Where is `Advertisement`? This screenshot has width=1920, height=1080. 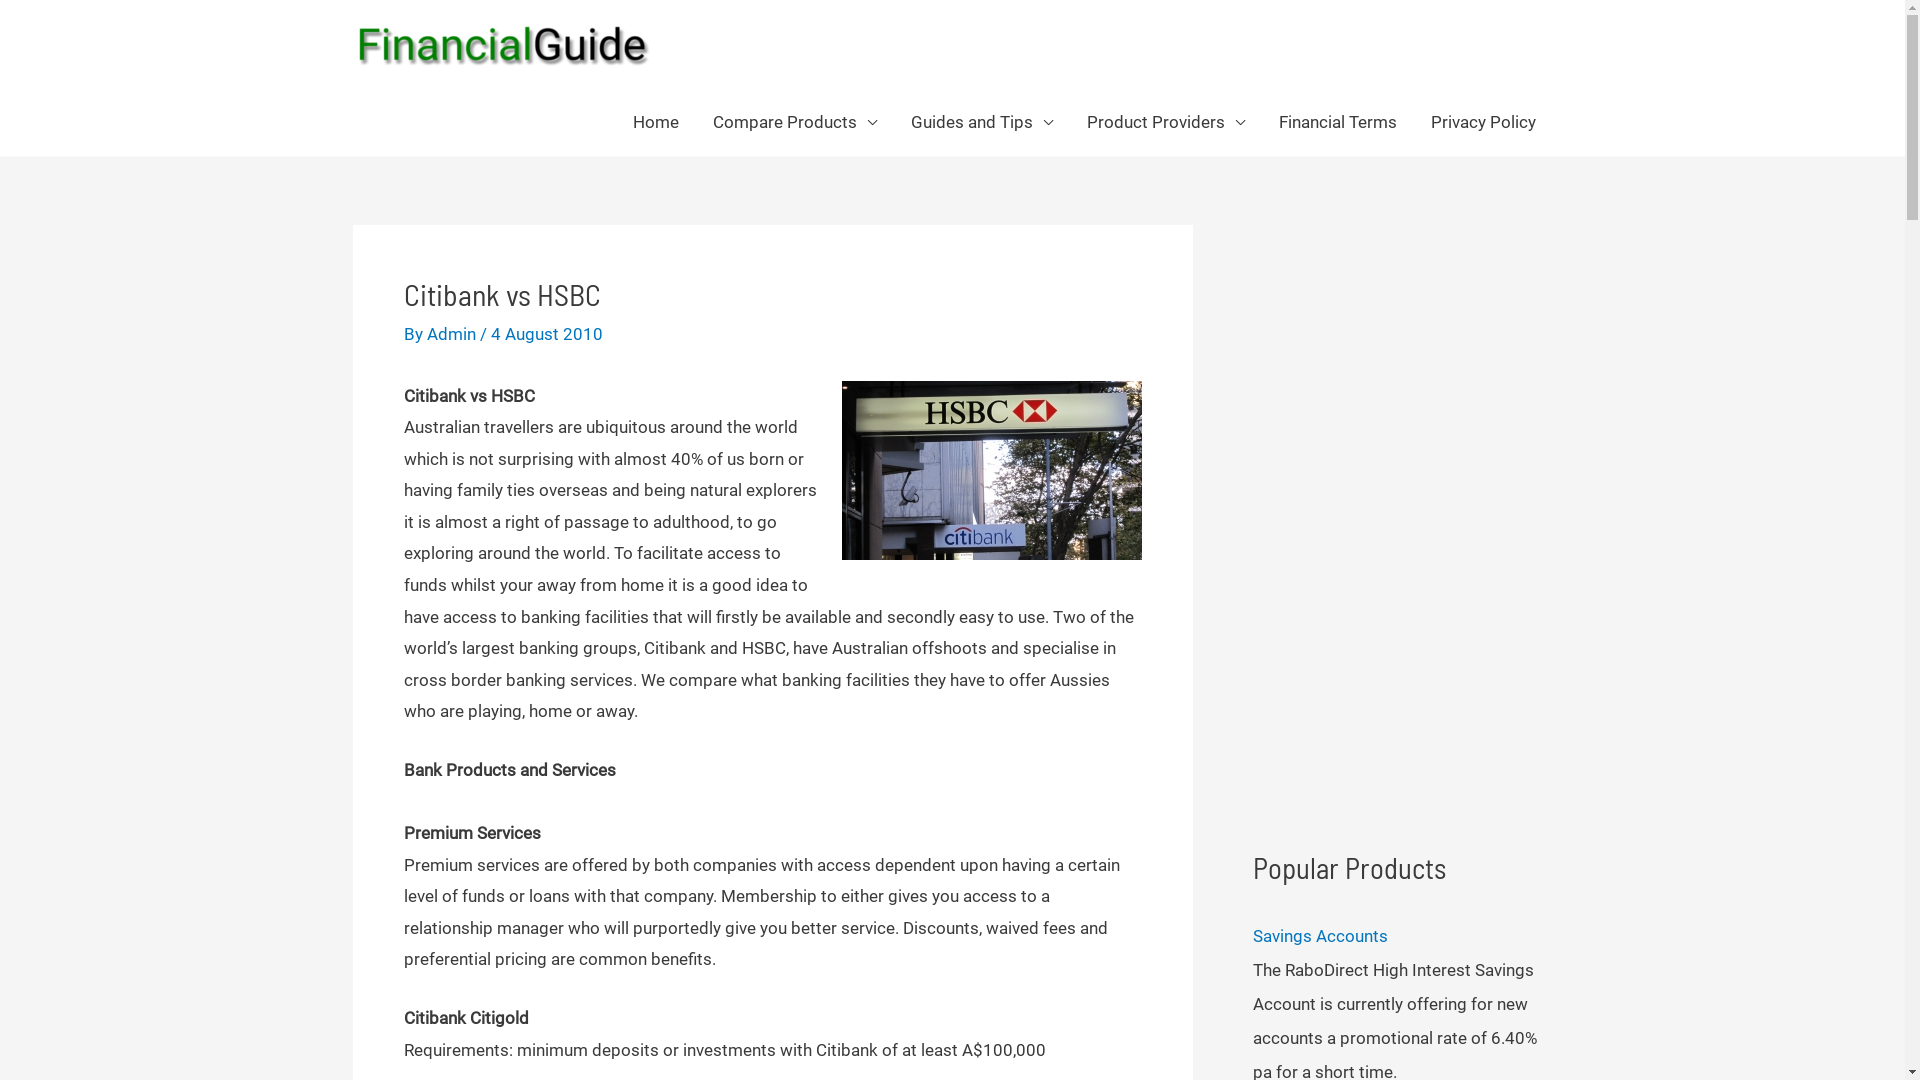 Advertisement is located at coordinates (1402, 525).